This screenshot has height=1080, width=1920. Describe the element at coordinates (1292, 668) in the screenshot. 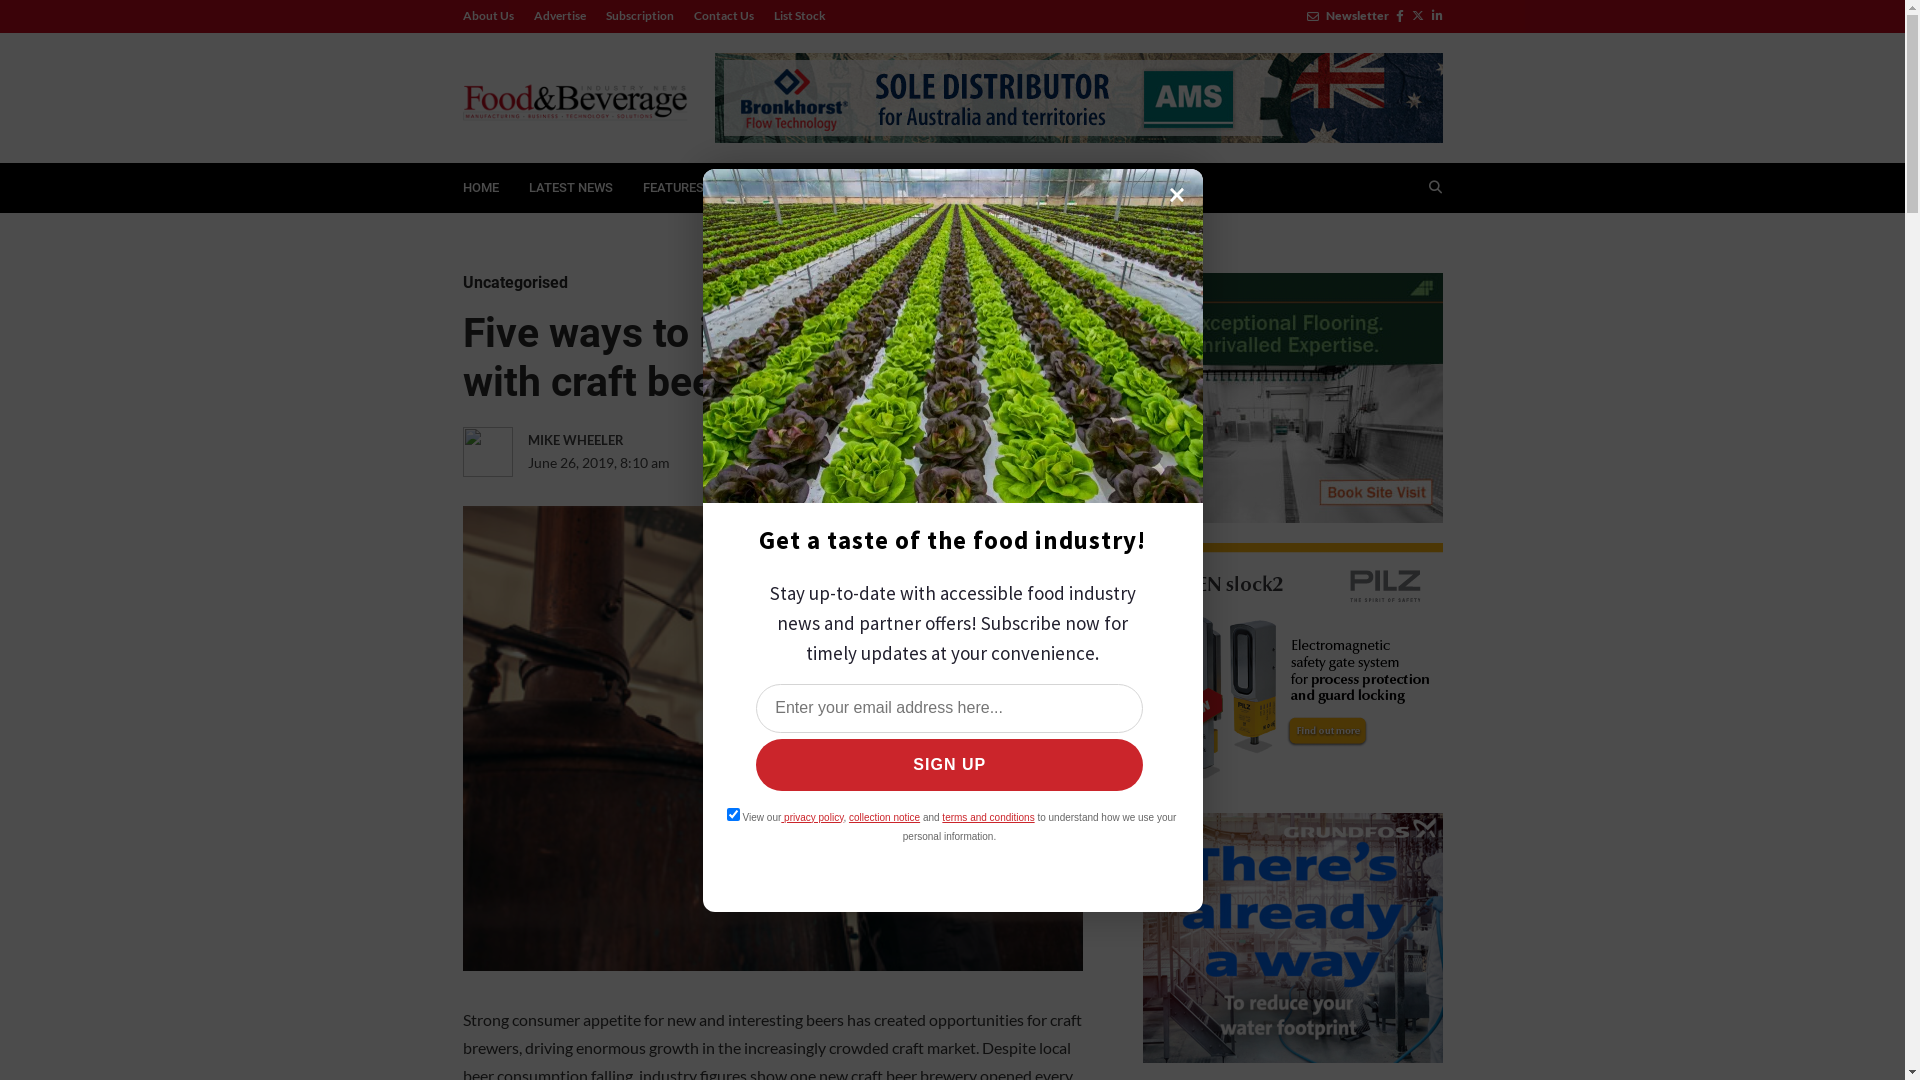

I see `3rd party ad content` at that location.